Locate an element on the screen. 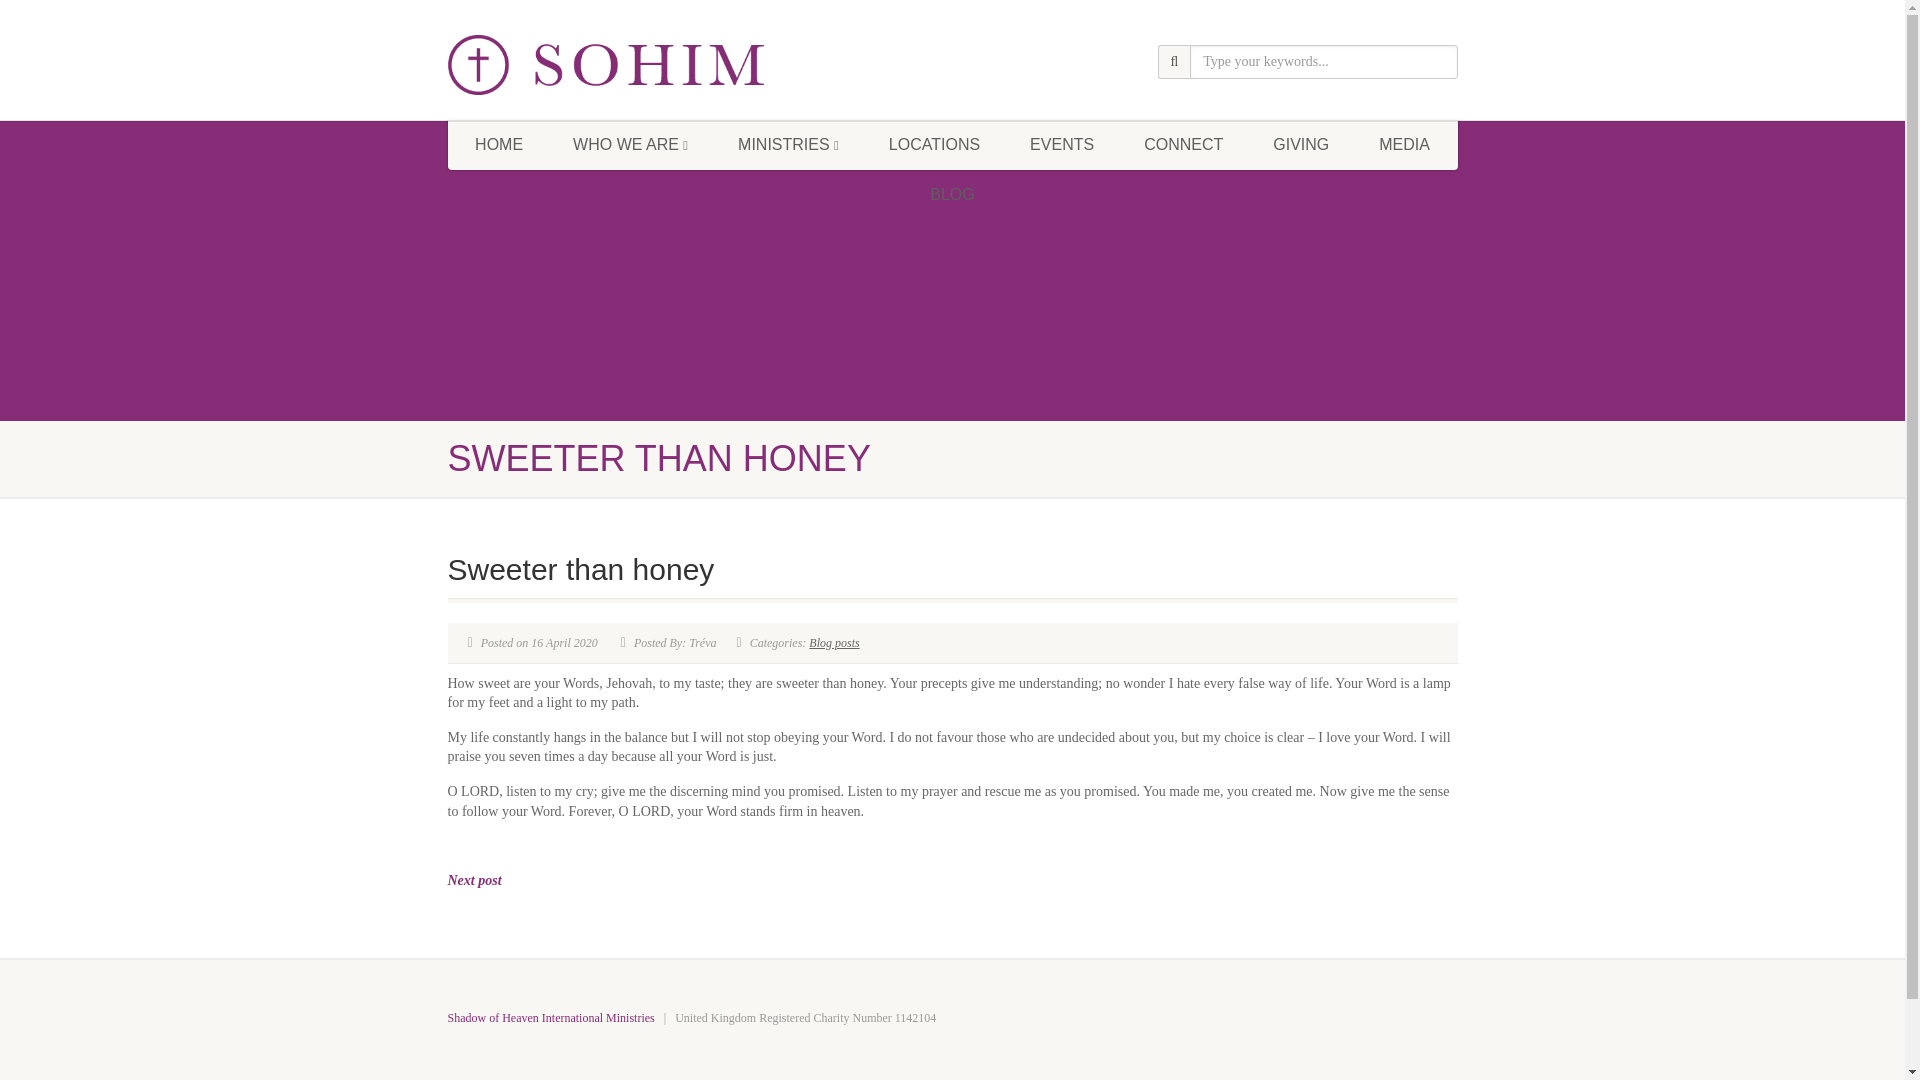 This screenshot has width=1920, height=1080. LOCATIONS is located at coordinates (934, 144).